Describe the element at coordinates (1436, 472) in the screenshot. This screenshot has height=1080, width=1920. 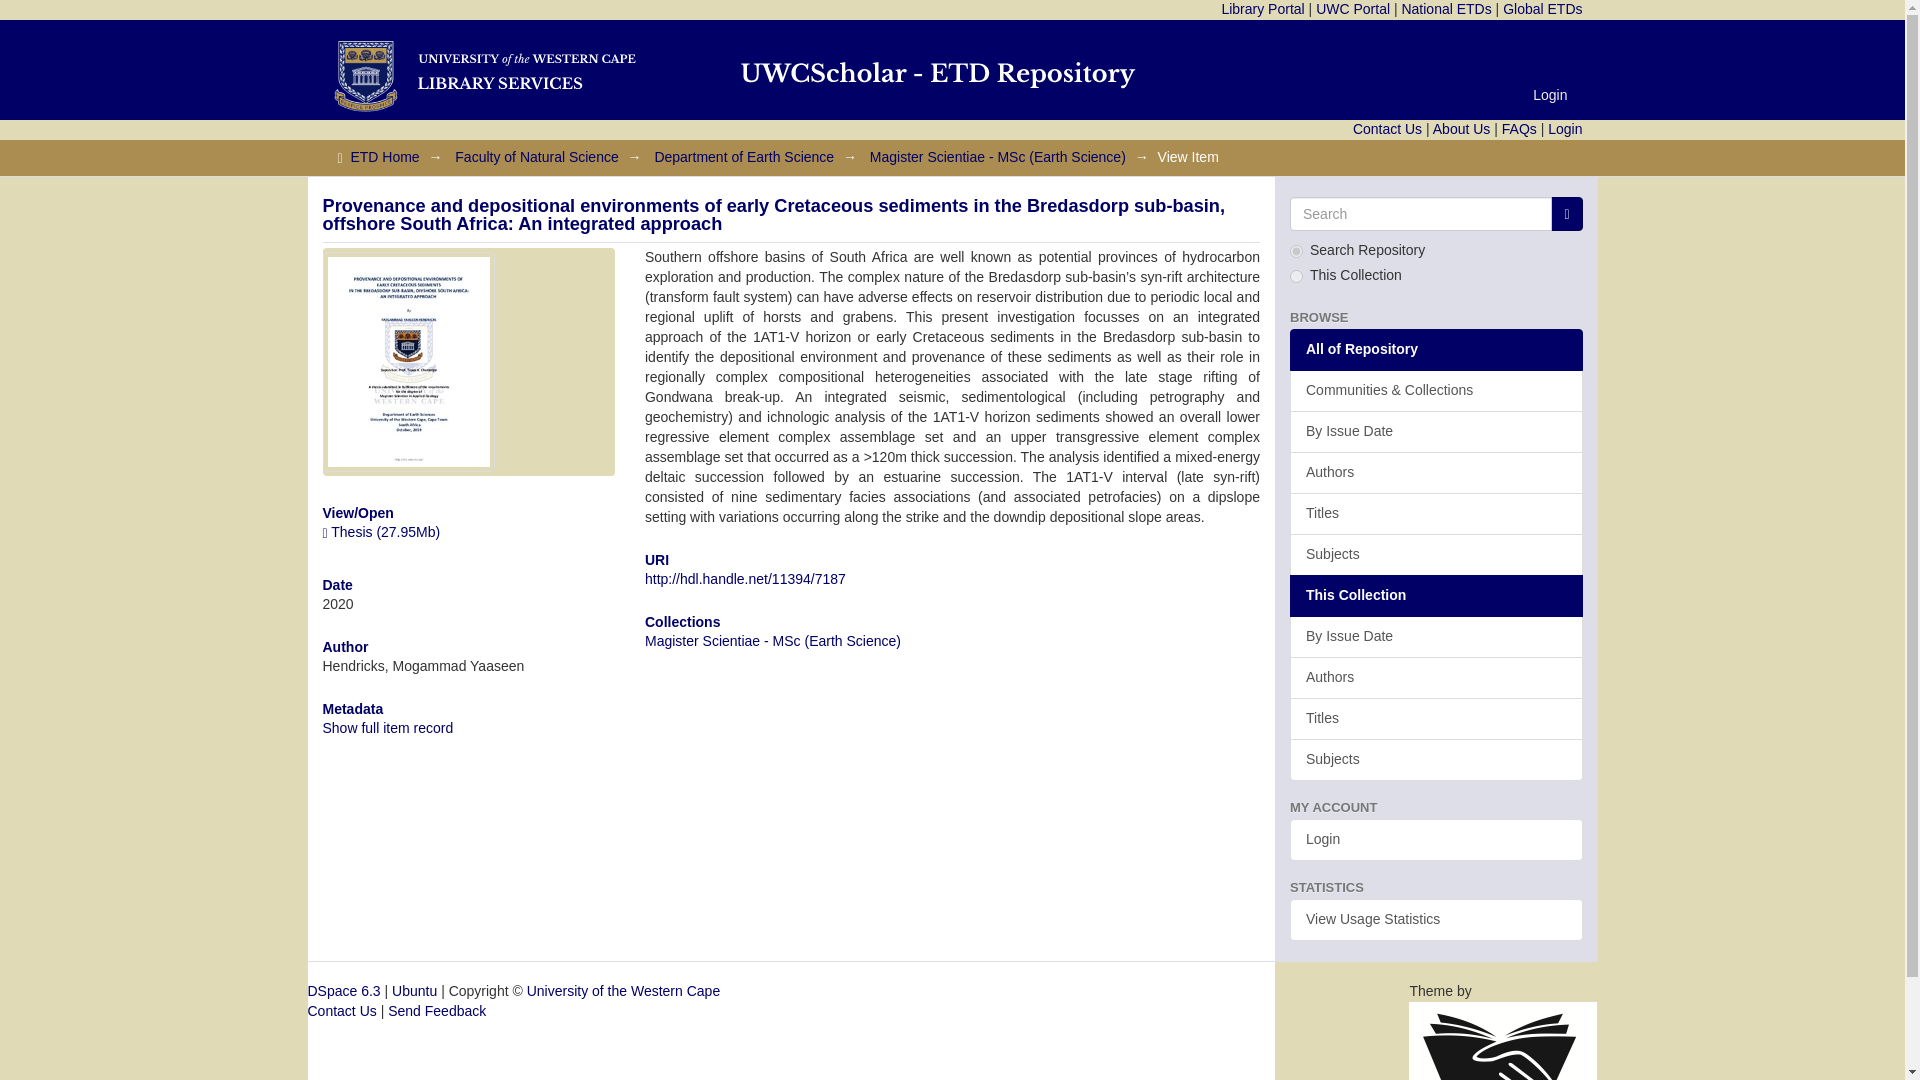
I see `Authors` at that location.